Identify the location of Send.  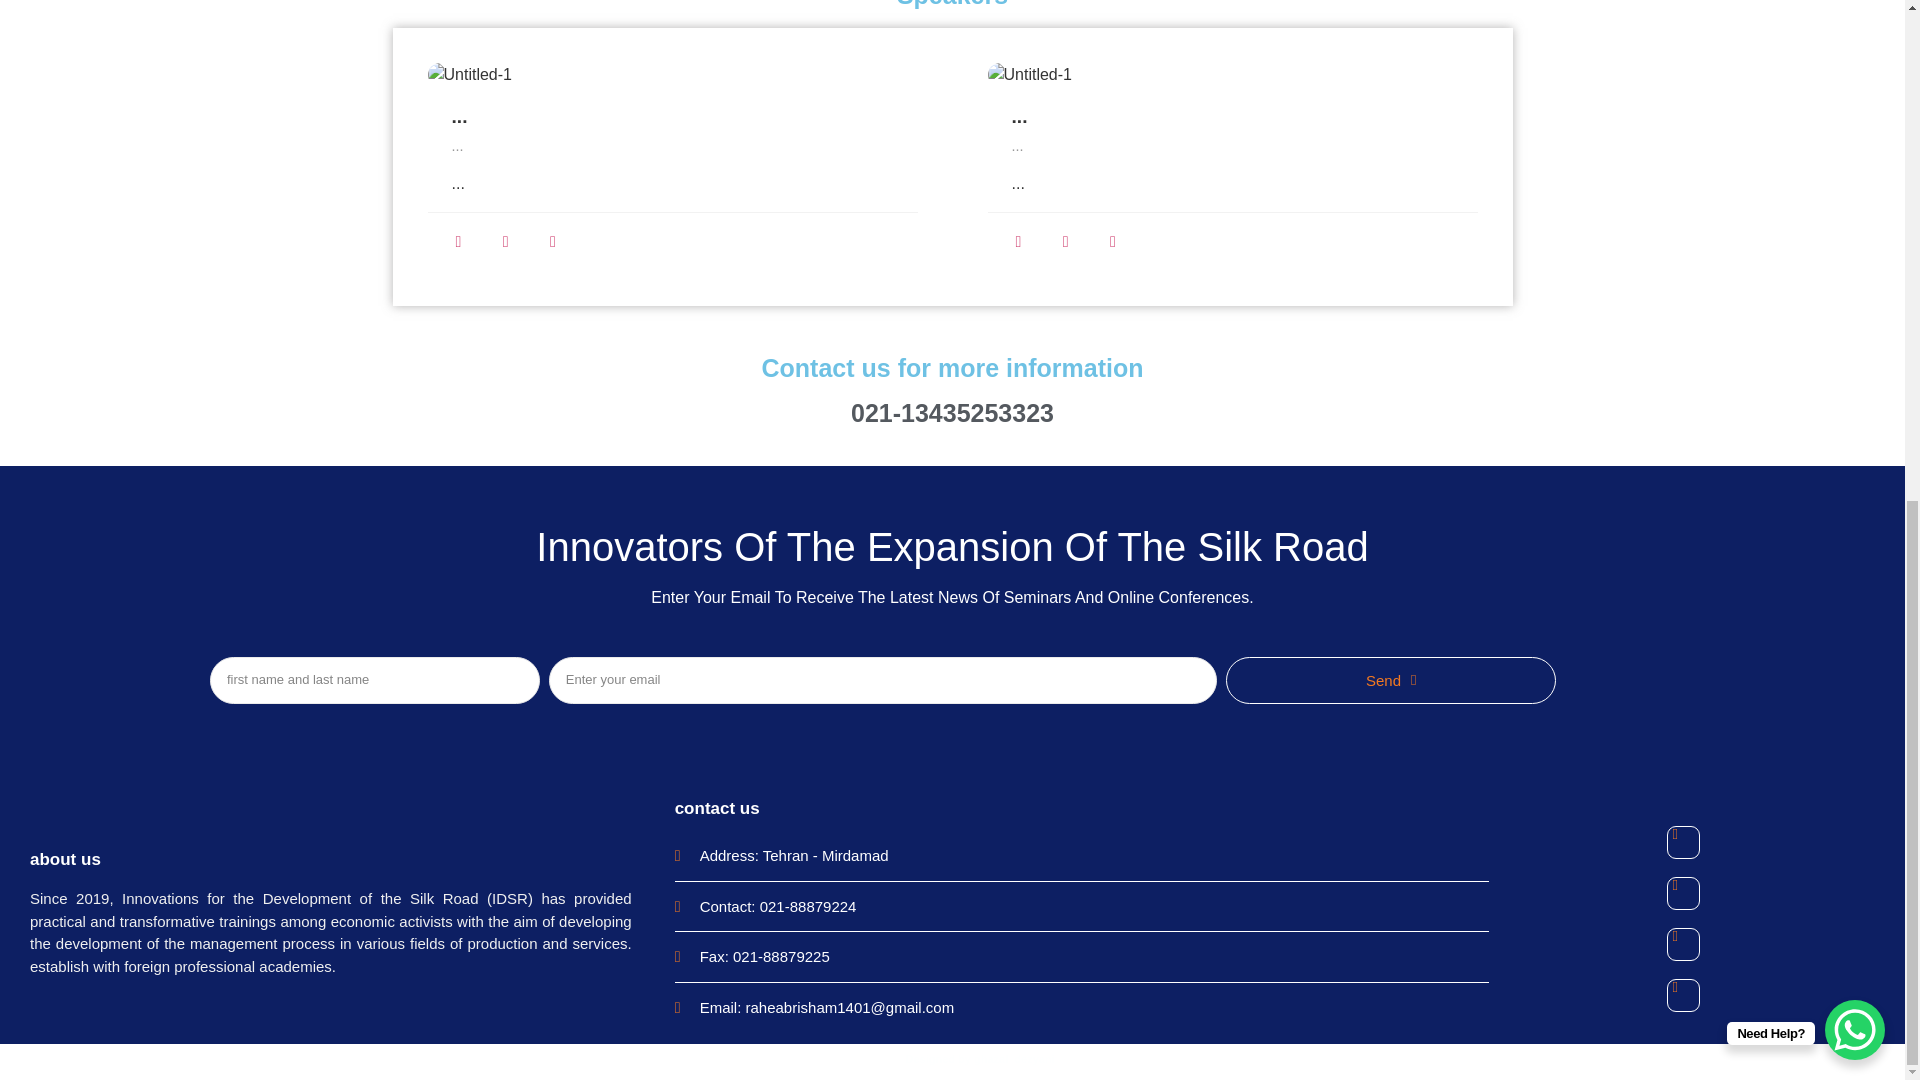
(1390, 680).